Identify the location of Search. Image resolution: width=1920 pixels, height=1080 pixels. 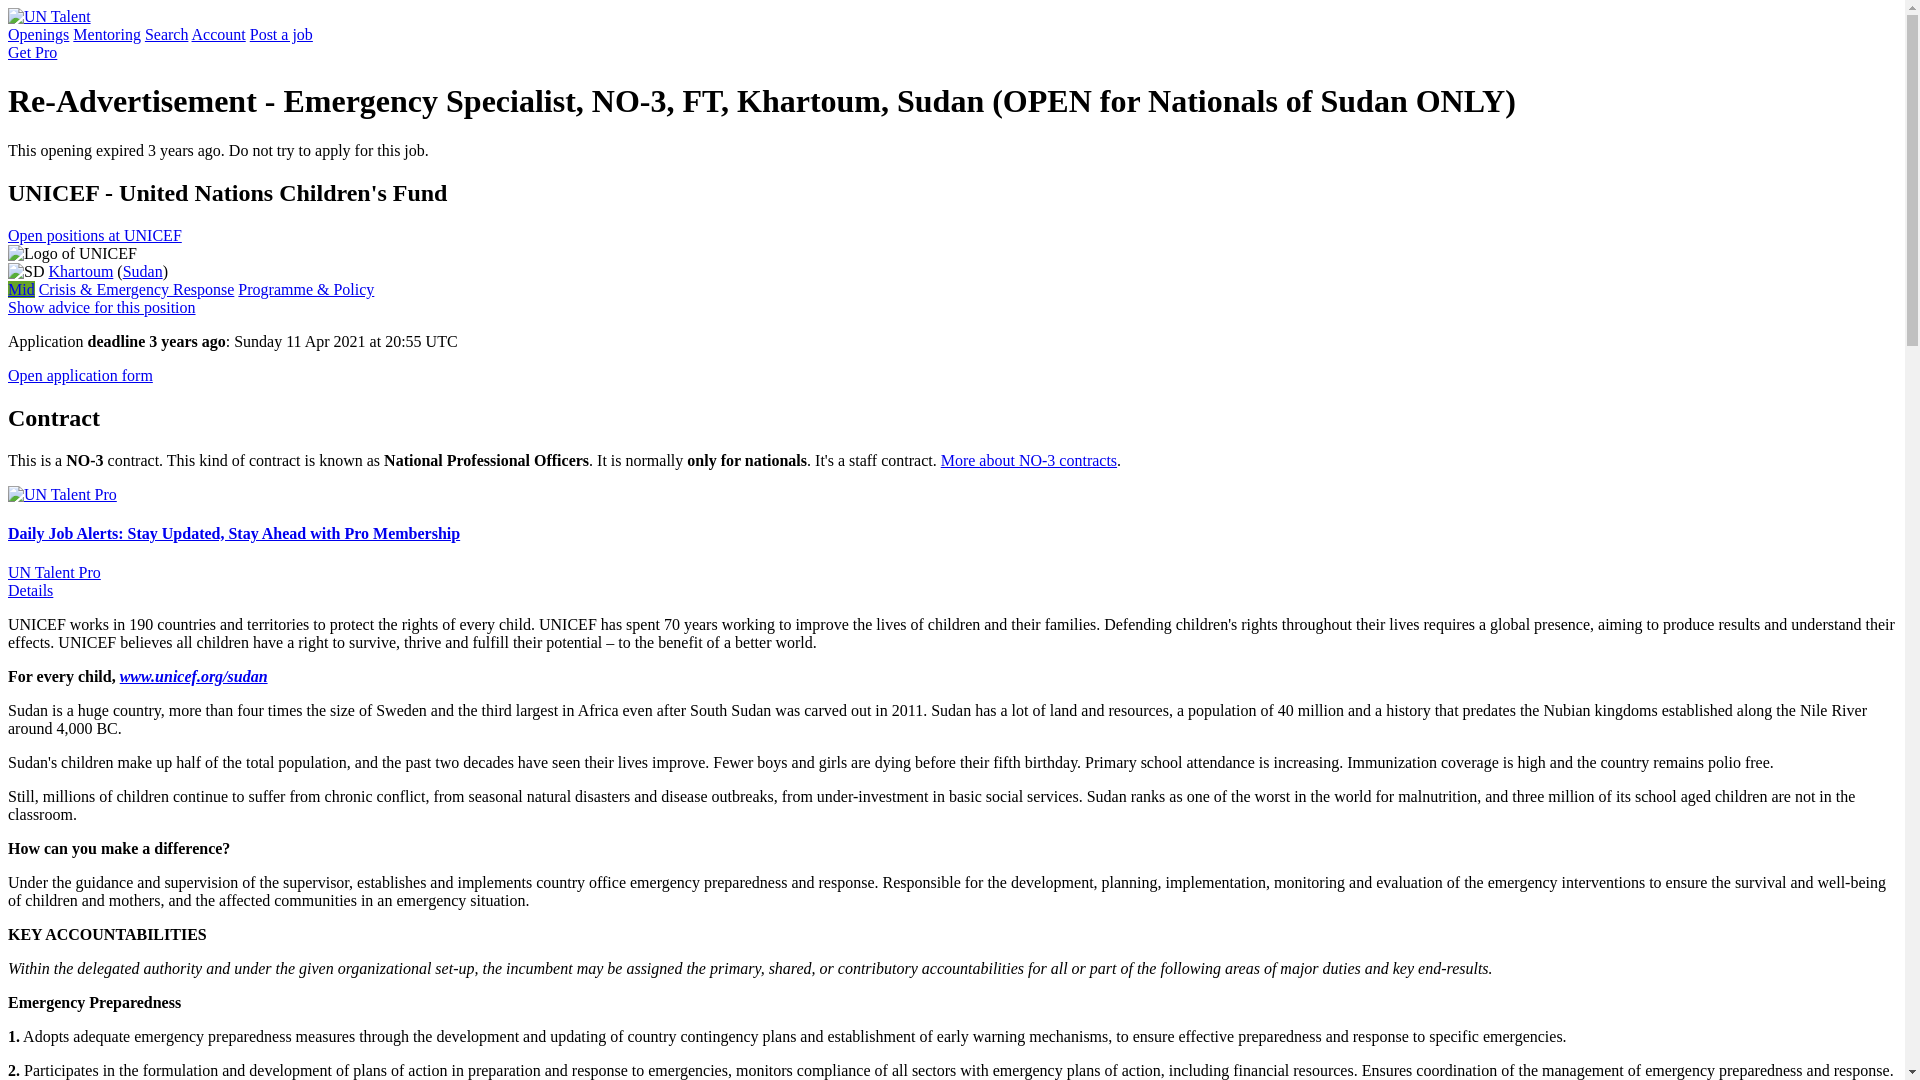
(166, 34).